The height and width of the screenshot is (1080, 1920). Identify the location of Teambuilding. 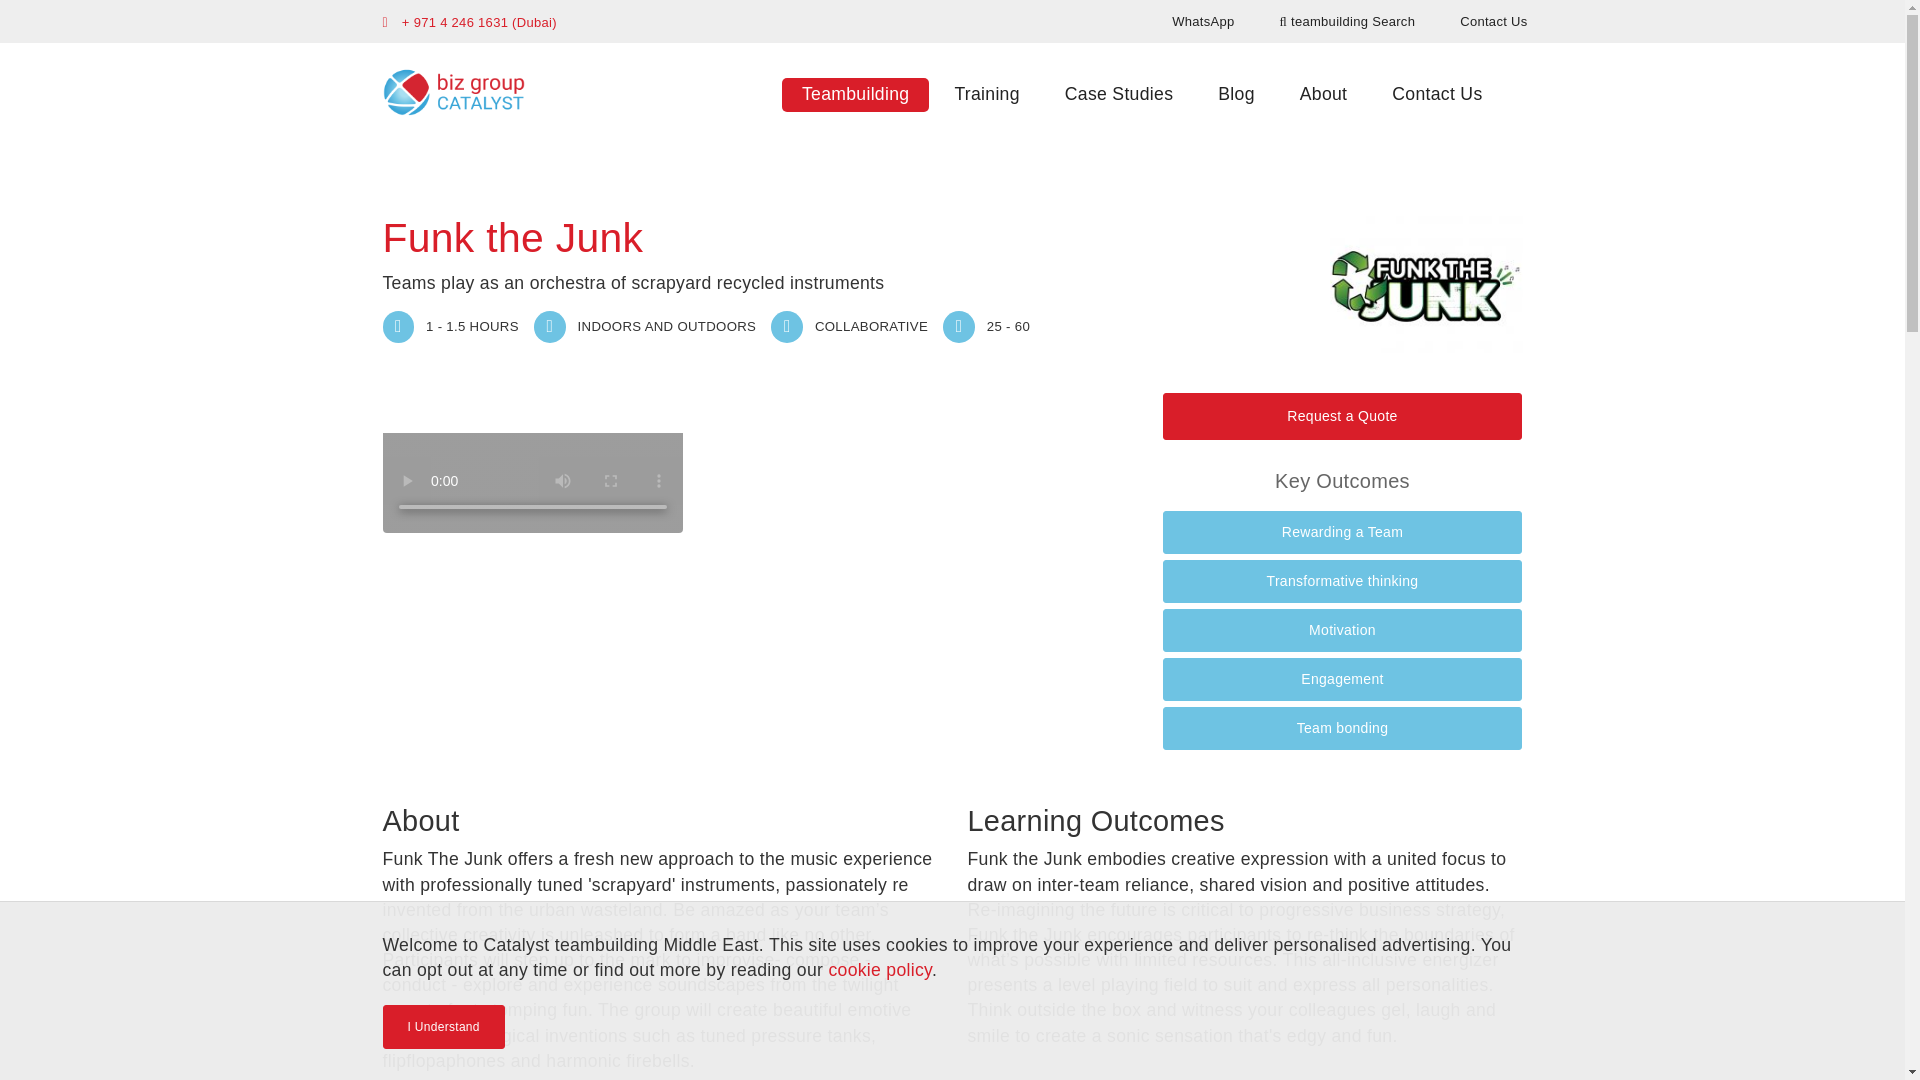
(855, 94).